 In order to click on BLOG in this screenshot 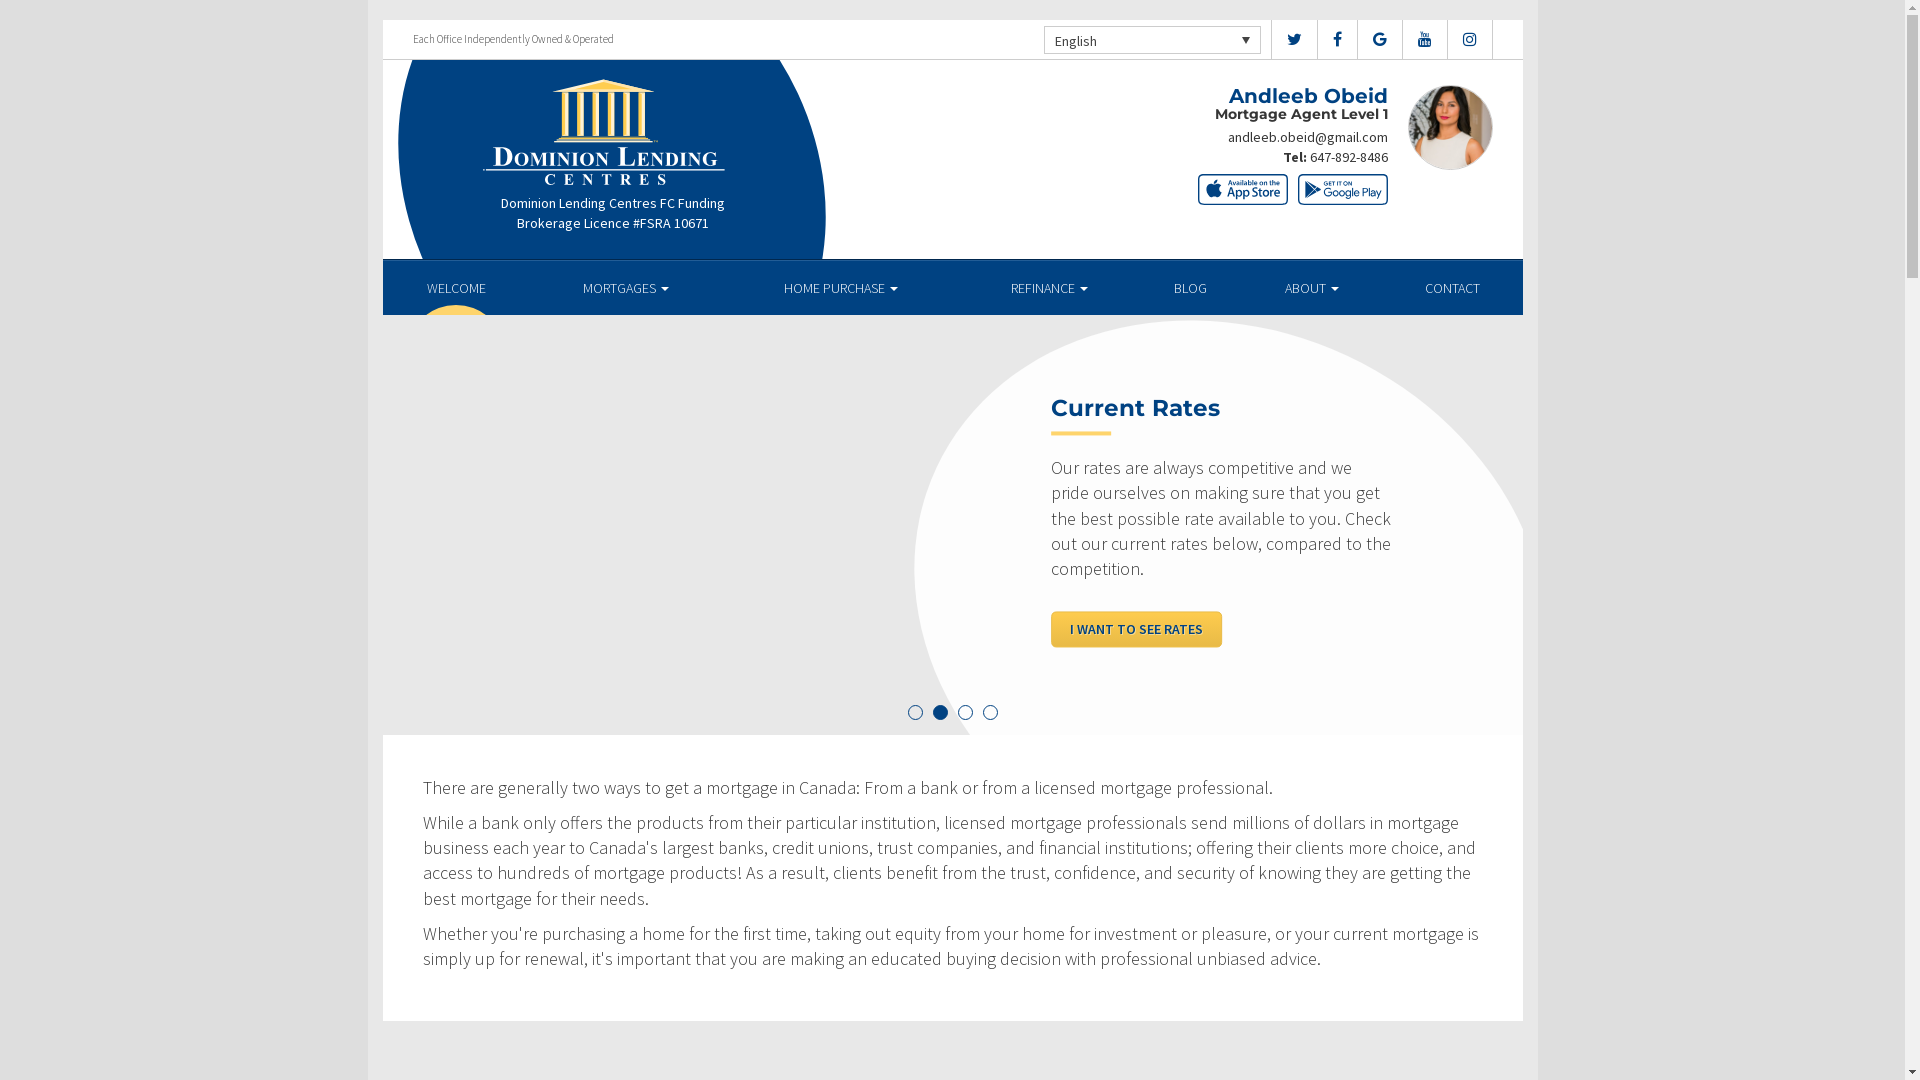, I will do `click(1190, 288)`.